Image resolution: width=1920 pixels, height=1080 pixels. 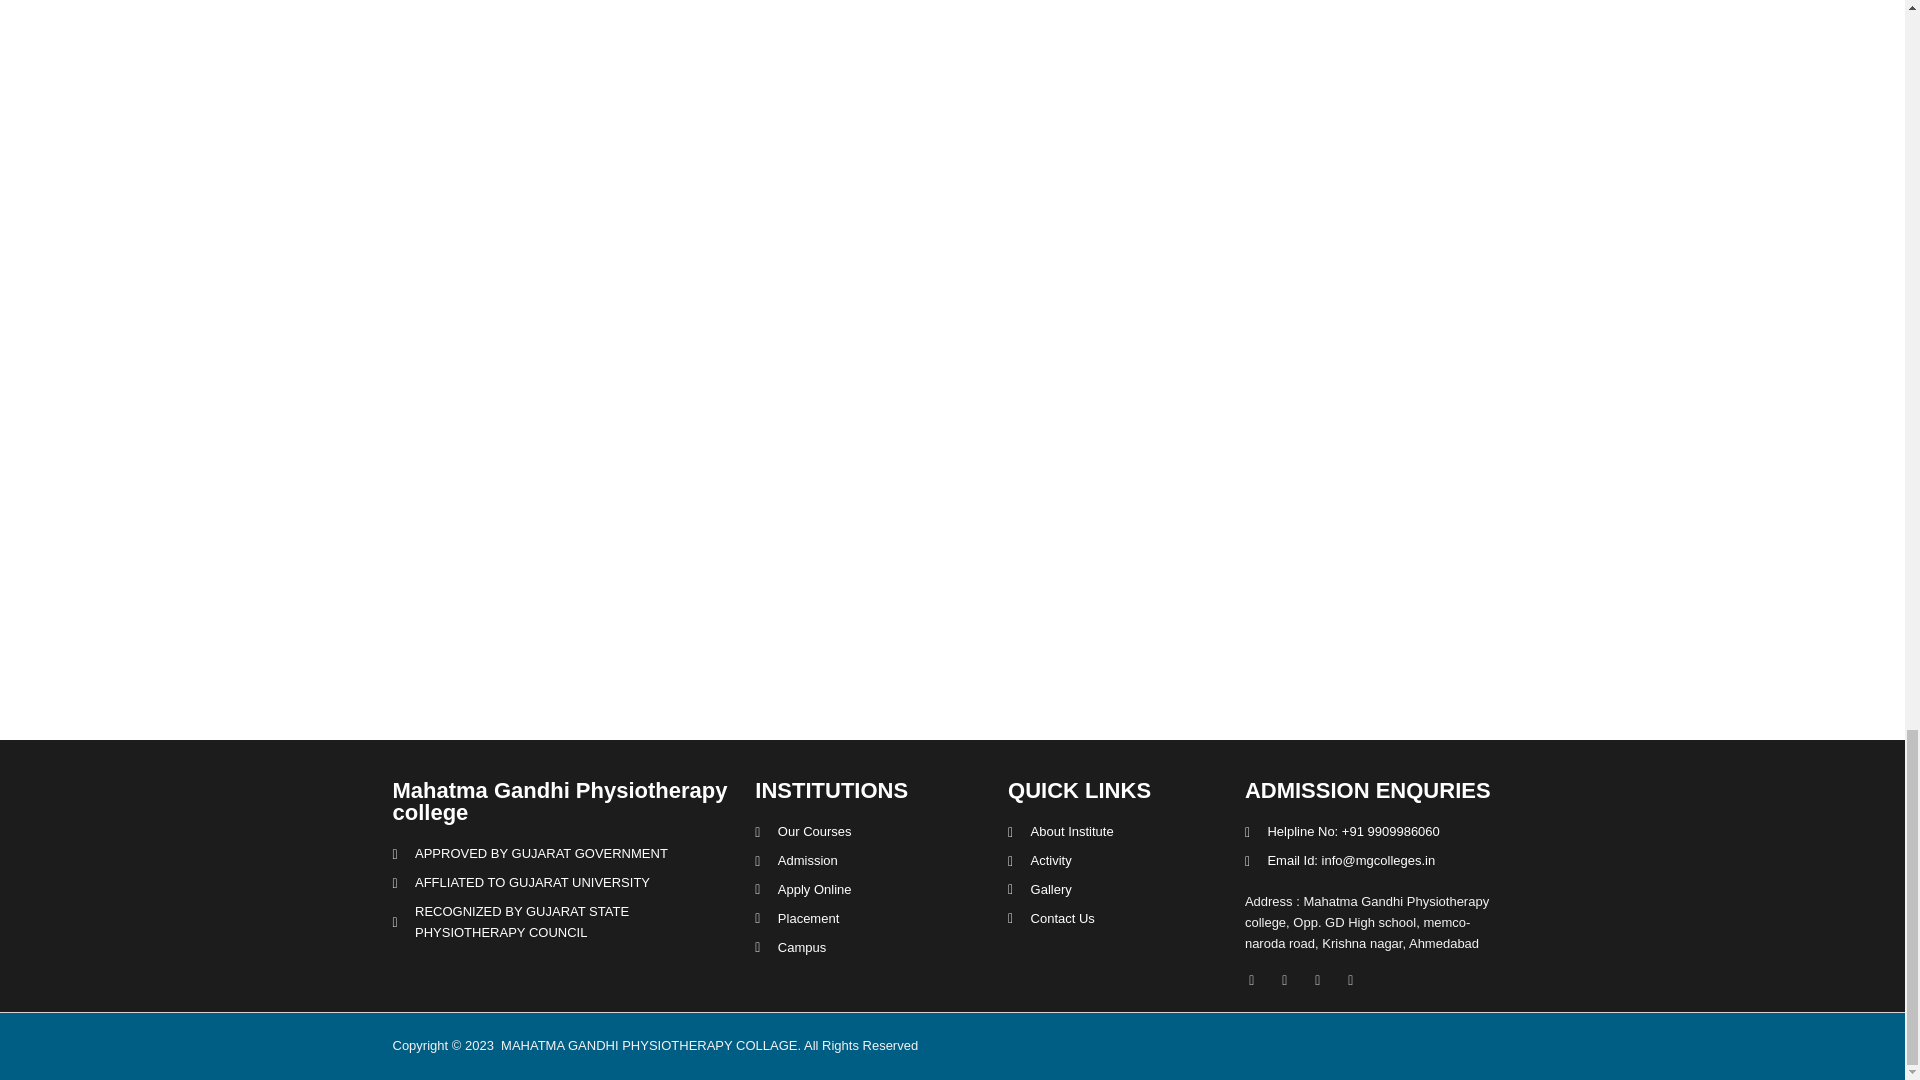 I want to click on Admission, so click(x=871, y=861).